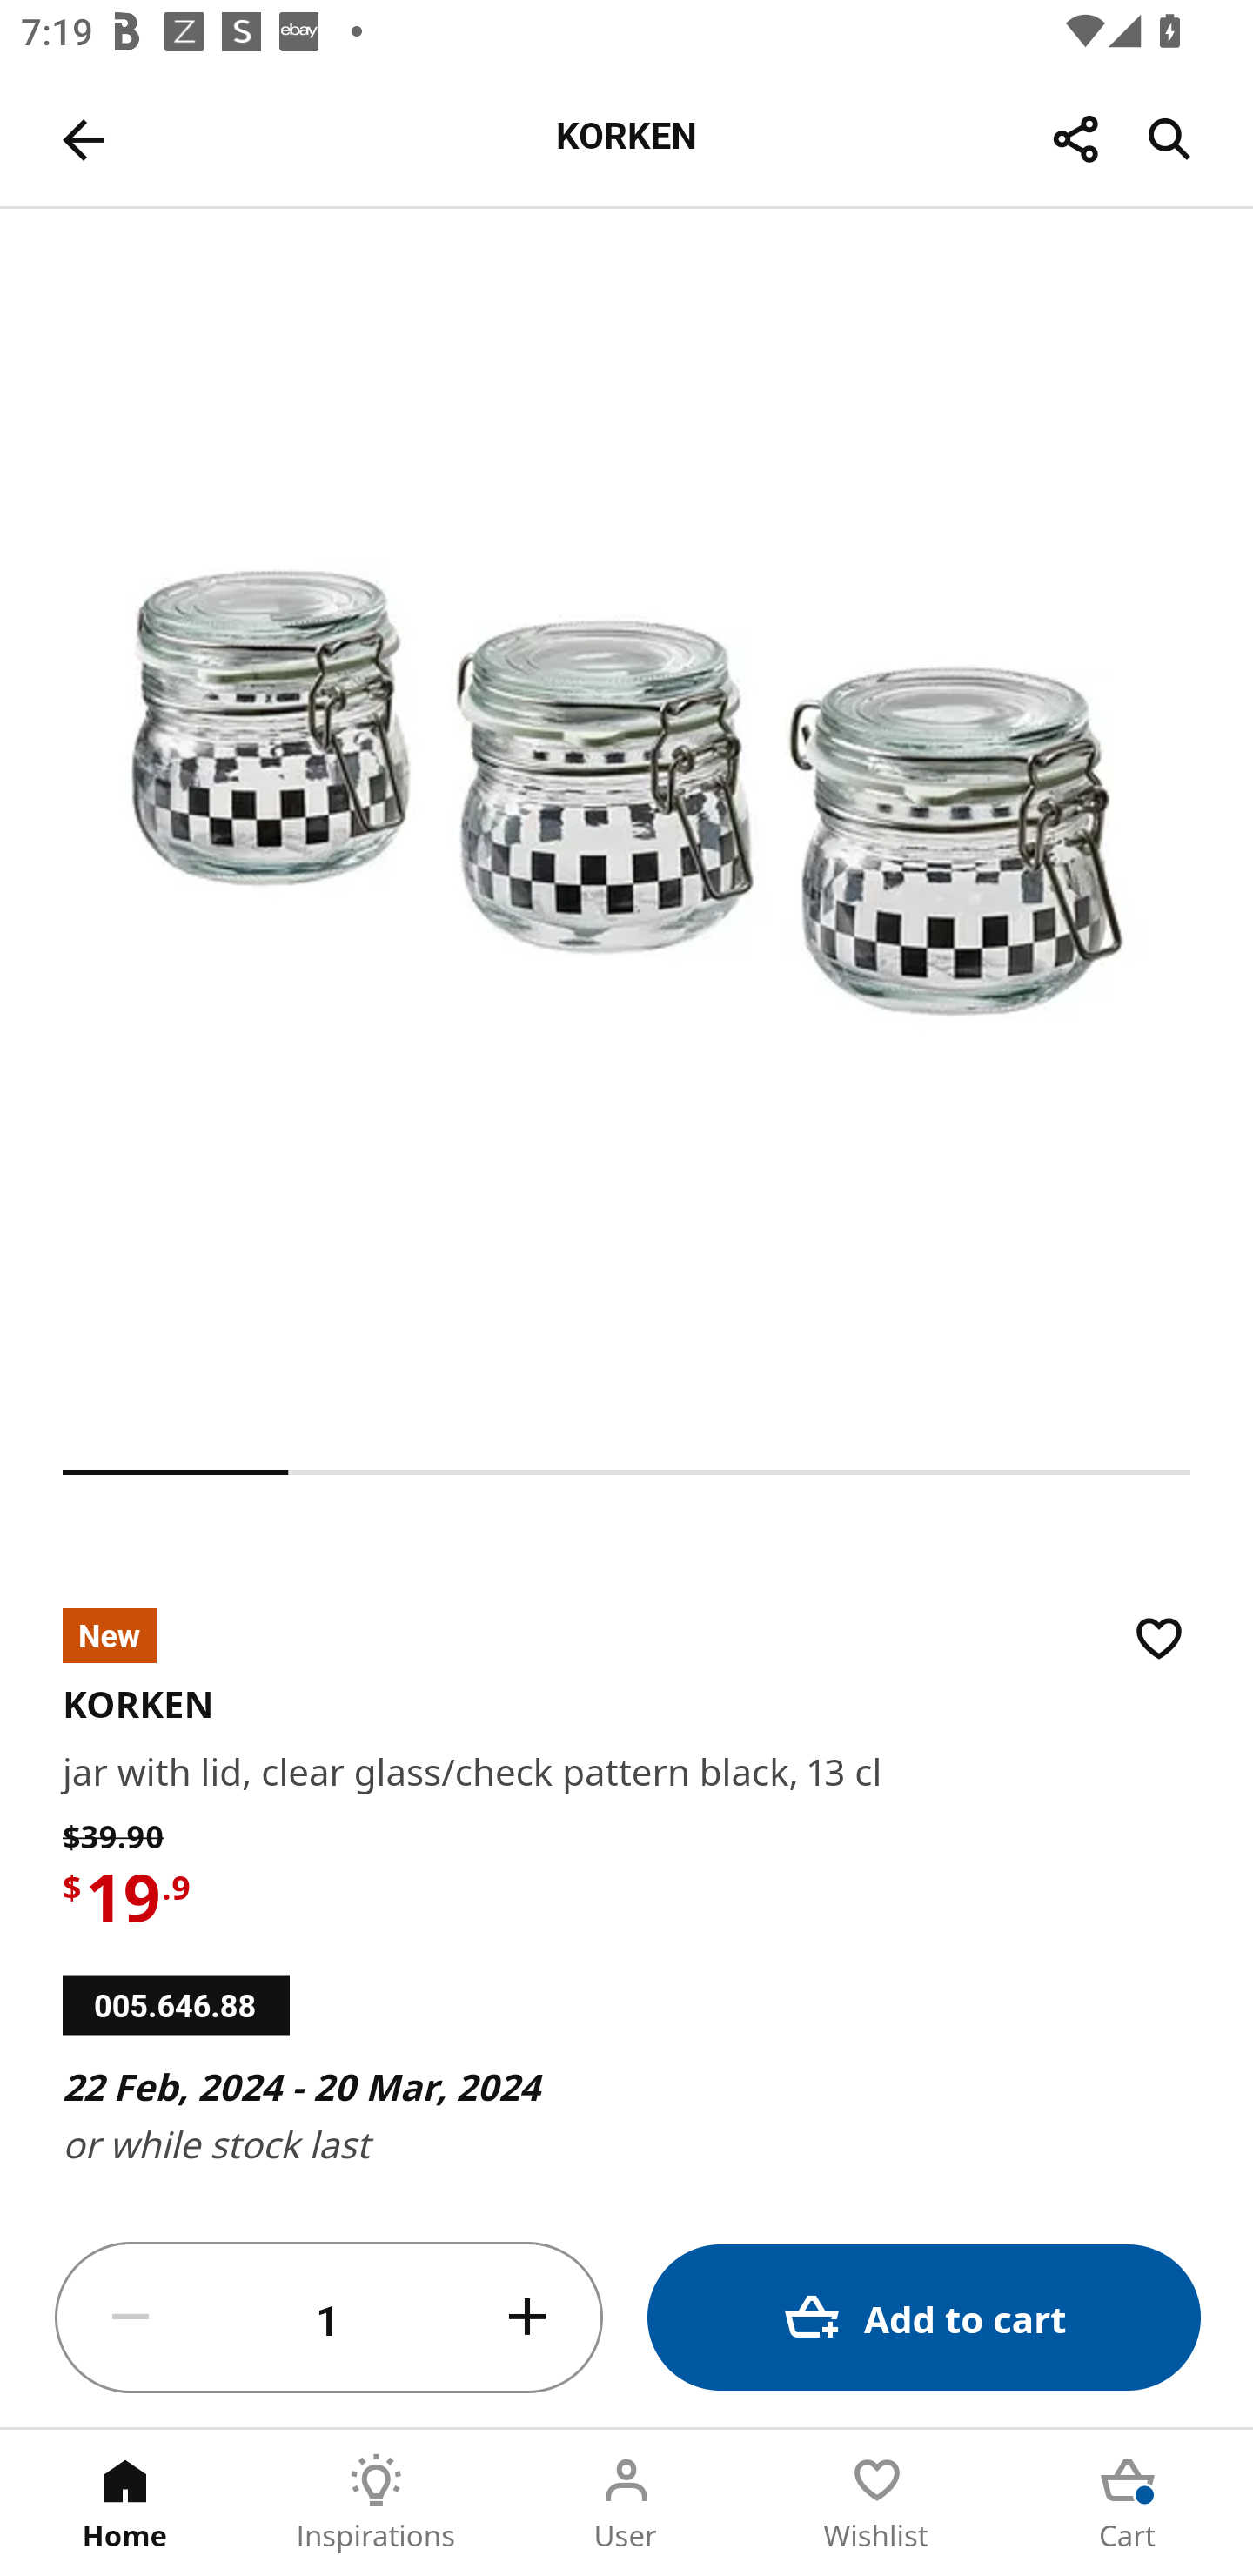 The height and width of the screenshot is (2576, 1253). What do you see at coordinates (924, 2317) in the screenshot?
I see `Add to cart` at bounding box center [924, 2317].